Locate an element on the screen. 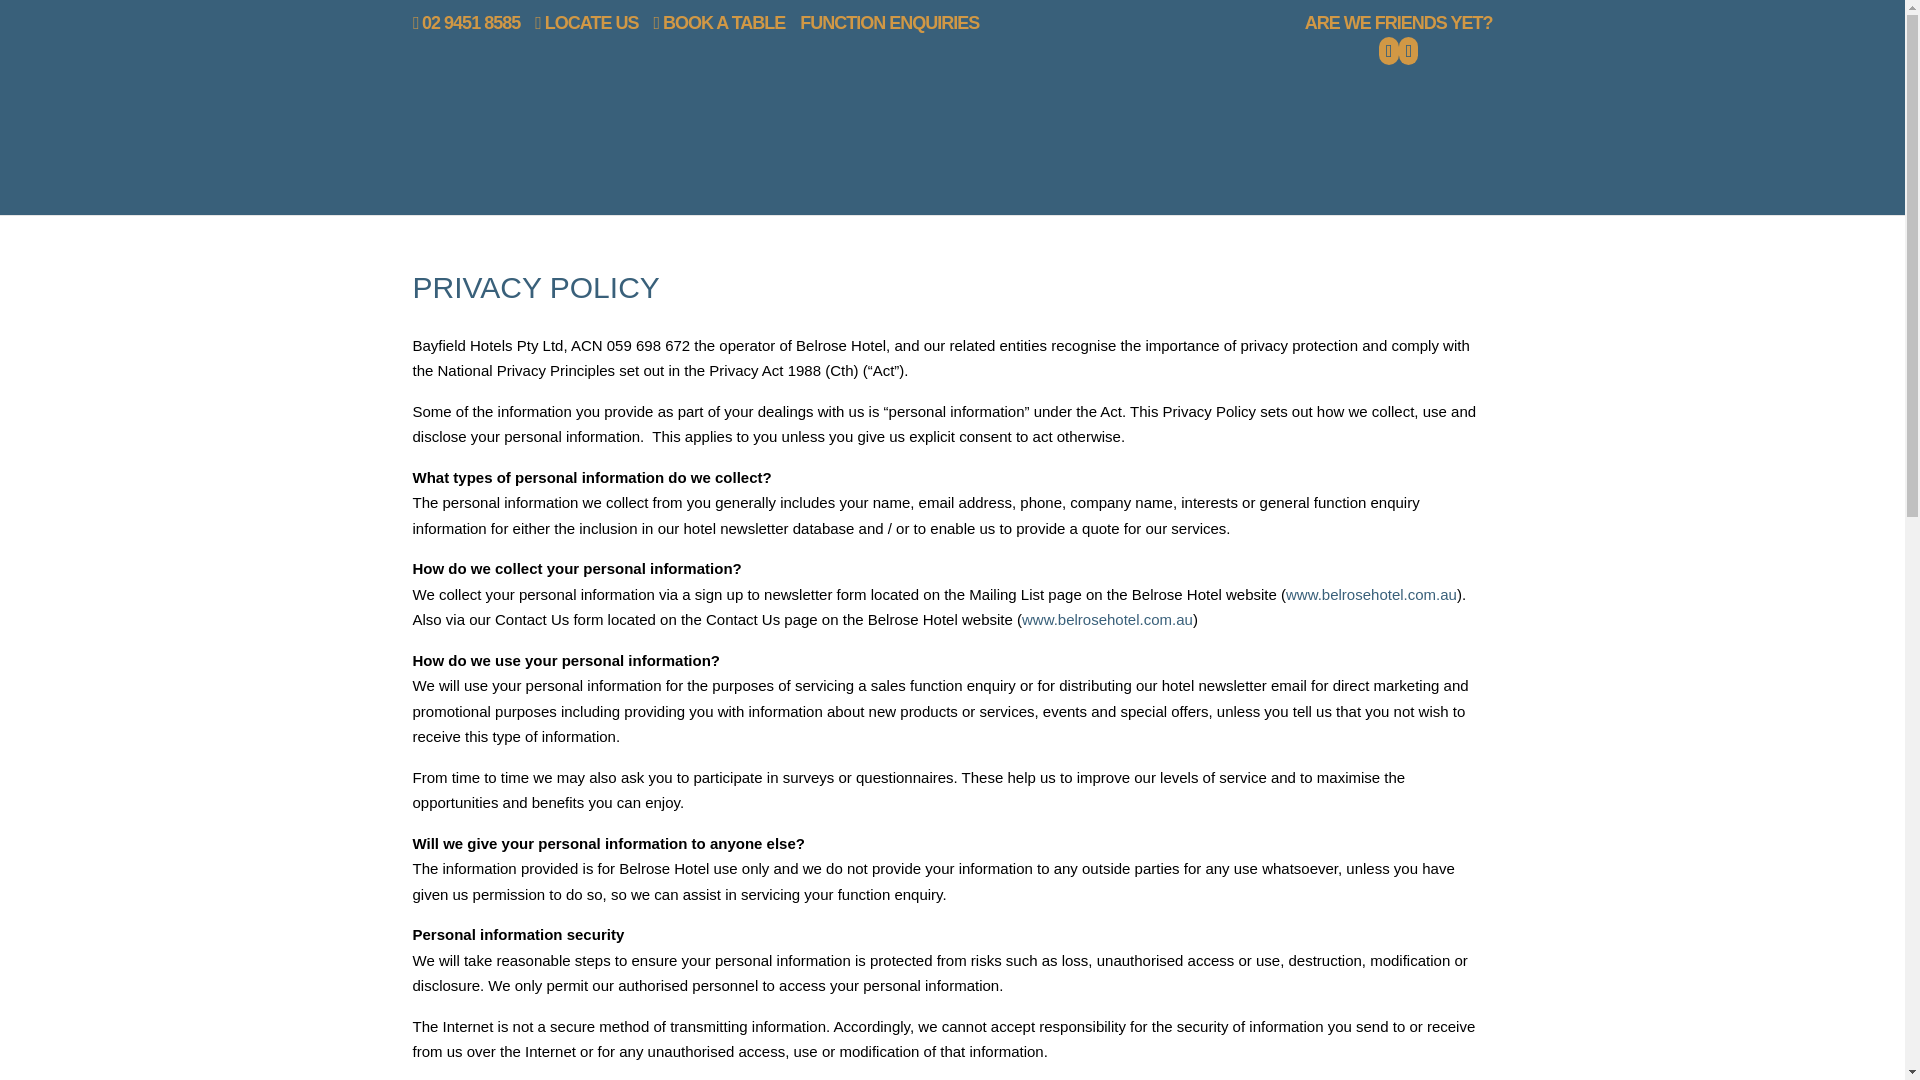 The image size is (1920, 1080). BOOK A TABLE is located at coordinates (718, 23).